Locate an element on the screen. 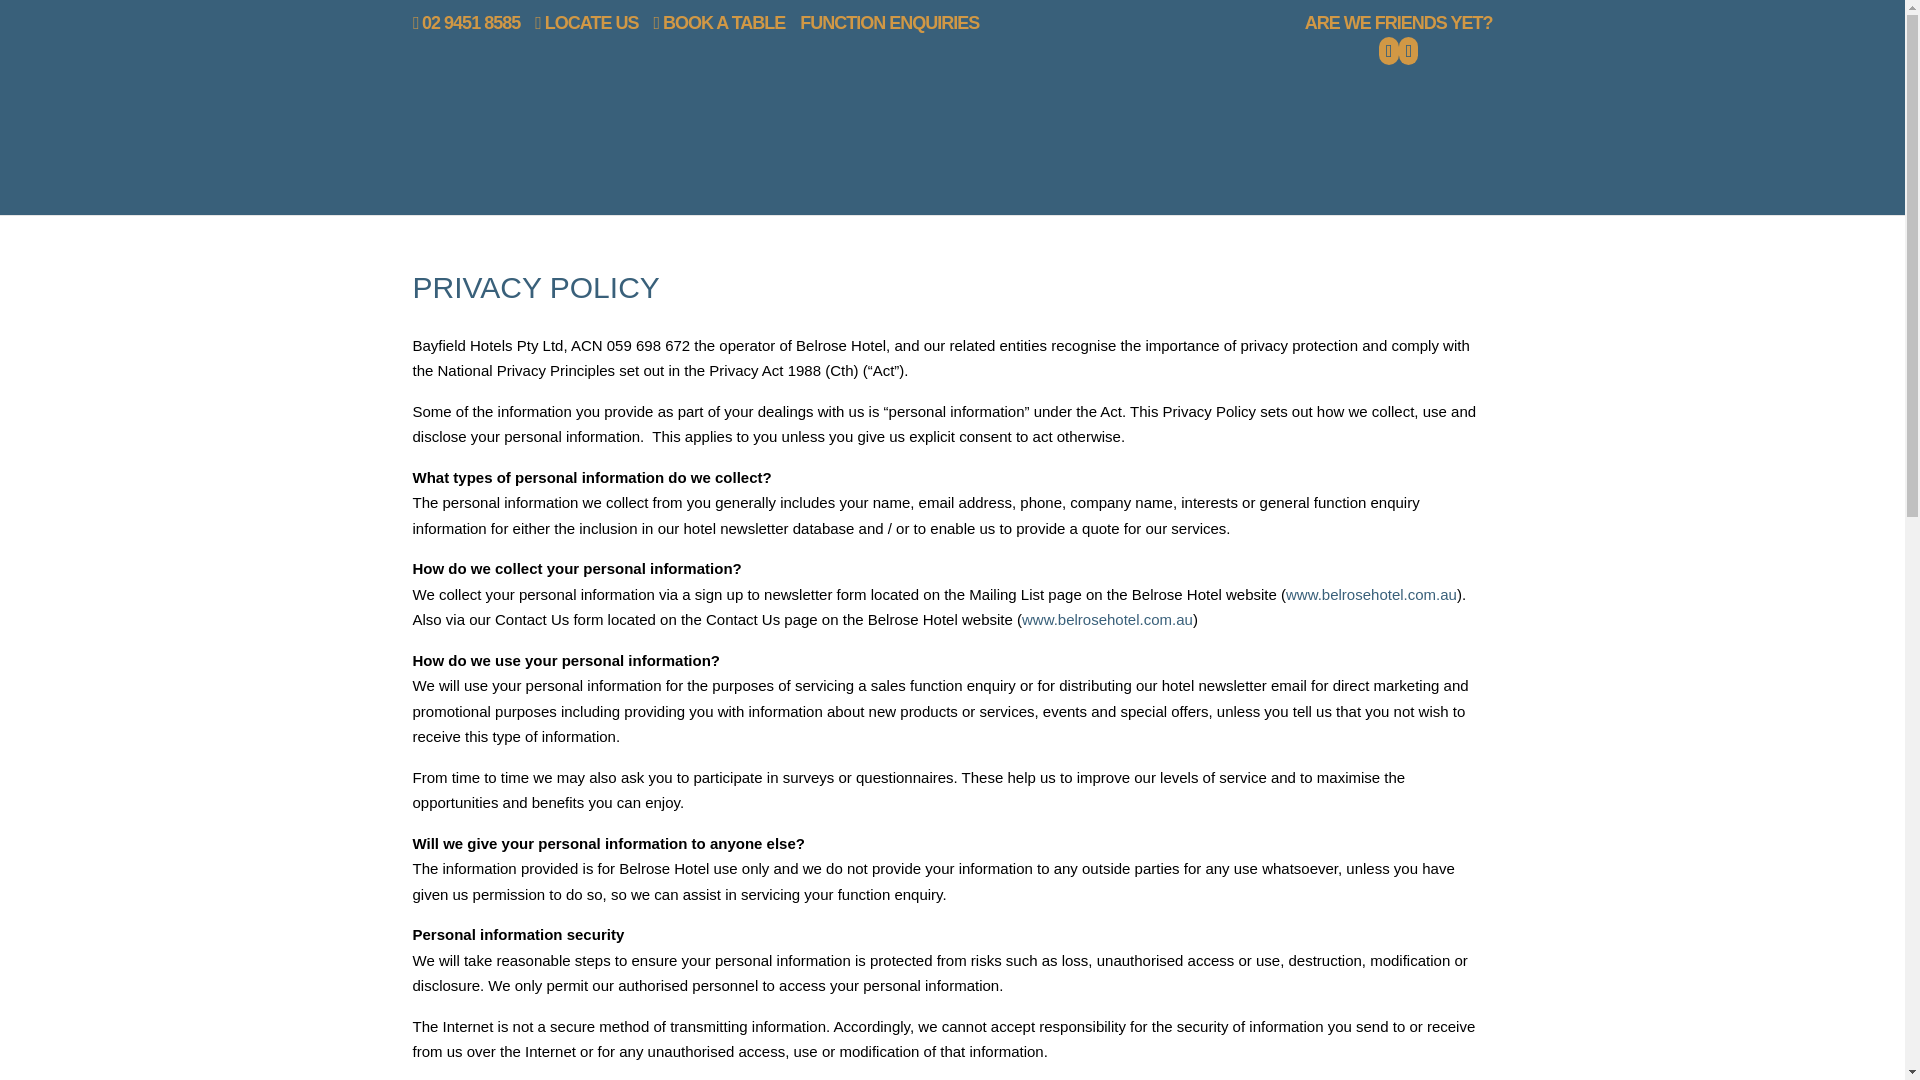 The image size is (1920, 1080). BOOK A TABLE is located at coordinates (718, 23).